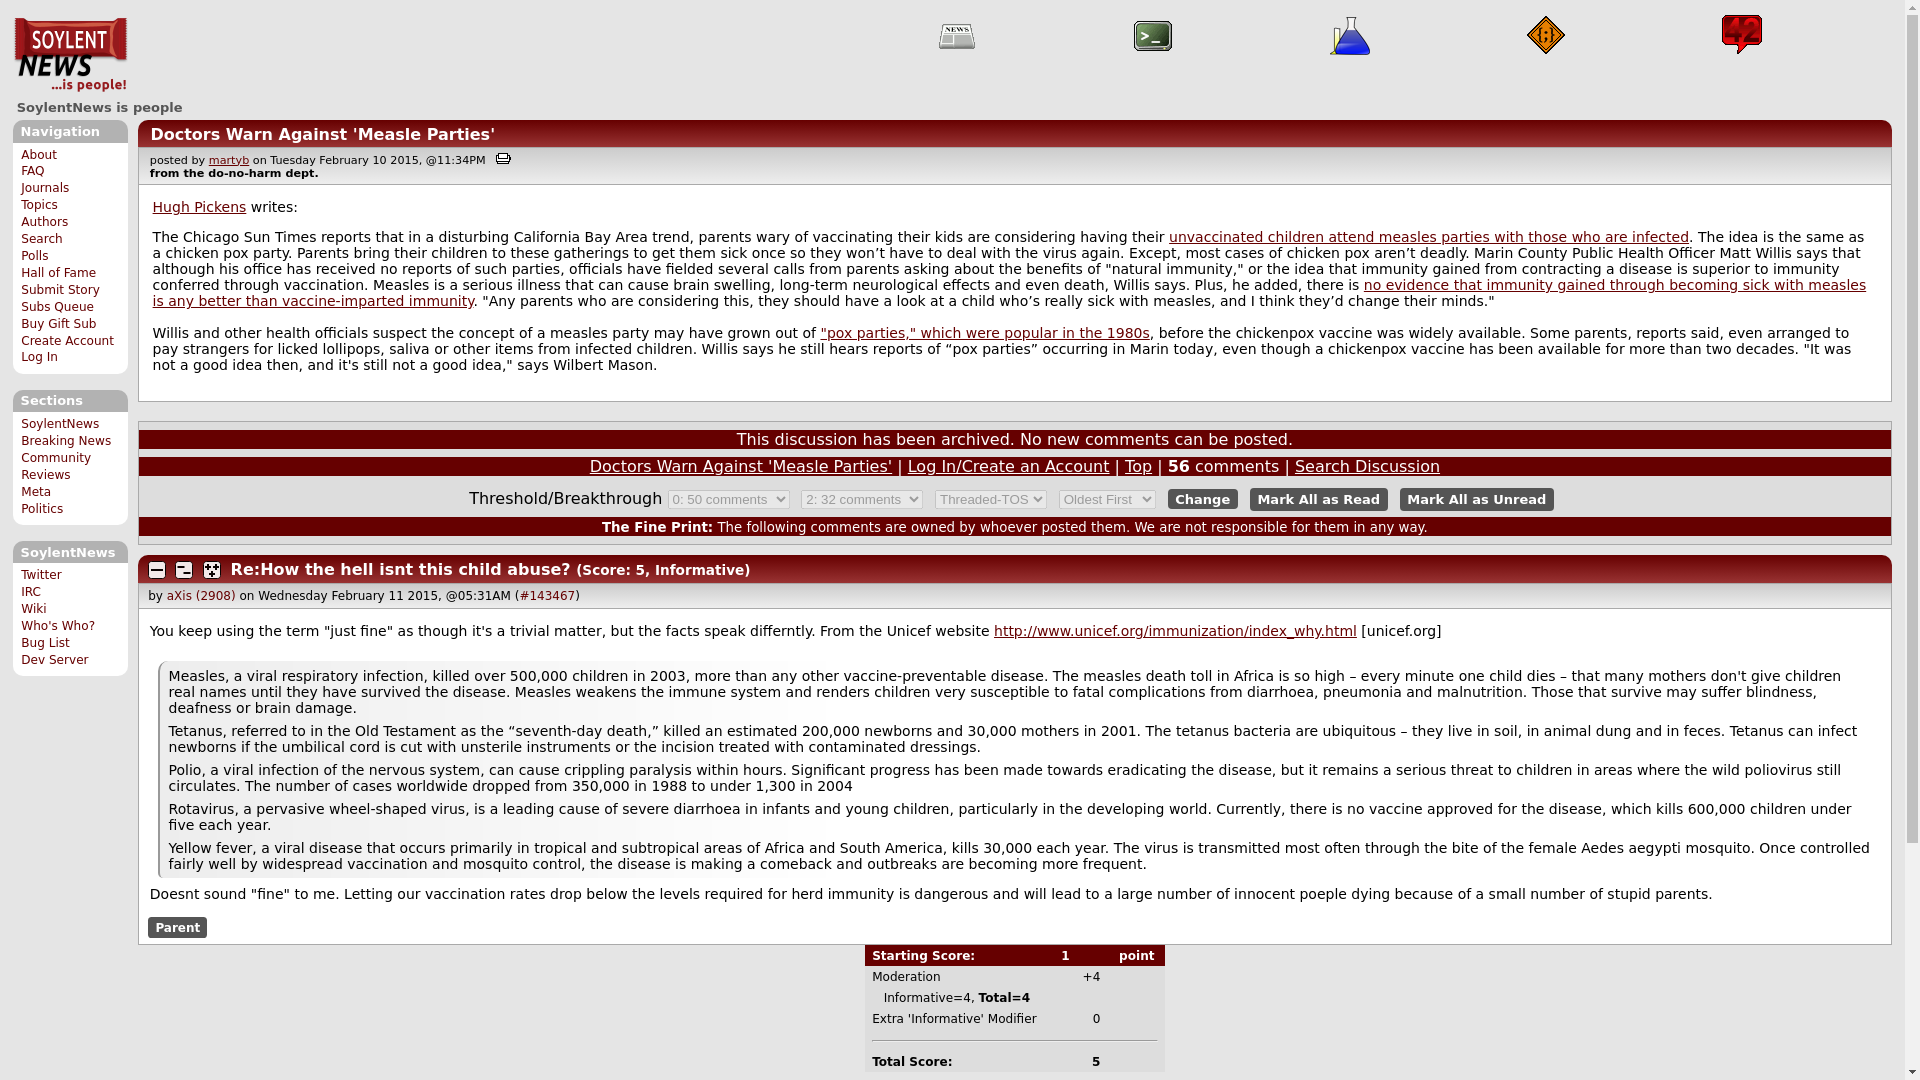 The image size is (1920, 1080). Describe the element at coordinates (58, 272) in the screenshot. I see `Hall of Fame` at that location.